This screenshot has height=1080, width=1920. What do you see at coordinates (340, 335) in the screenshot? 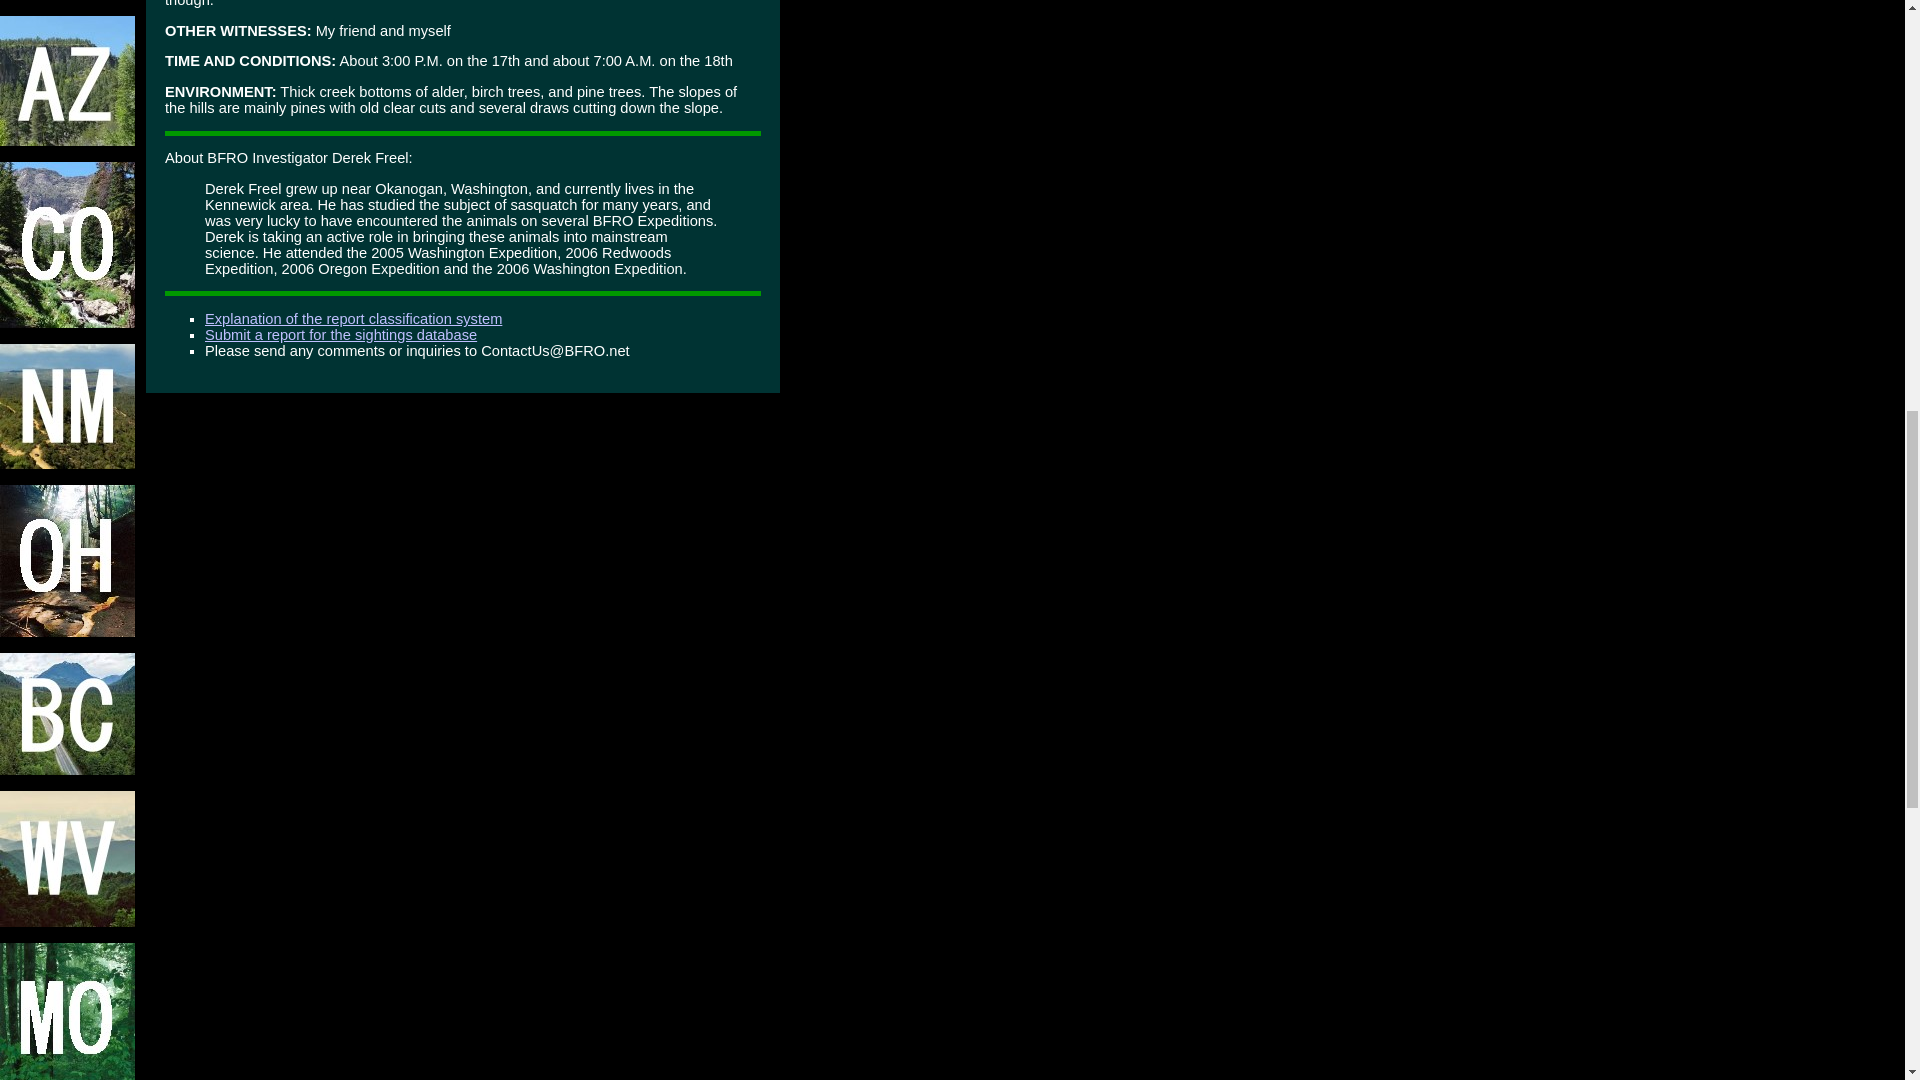
I see `Submit a report for the sightings database` at bounding box center [340, 335].